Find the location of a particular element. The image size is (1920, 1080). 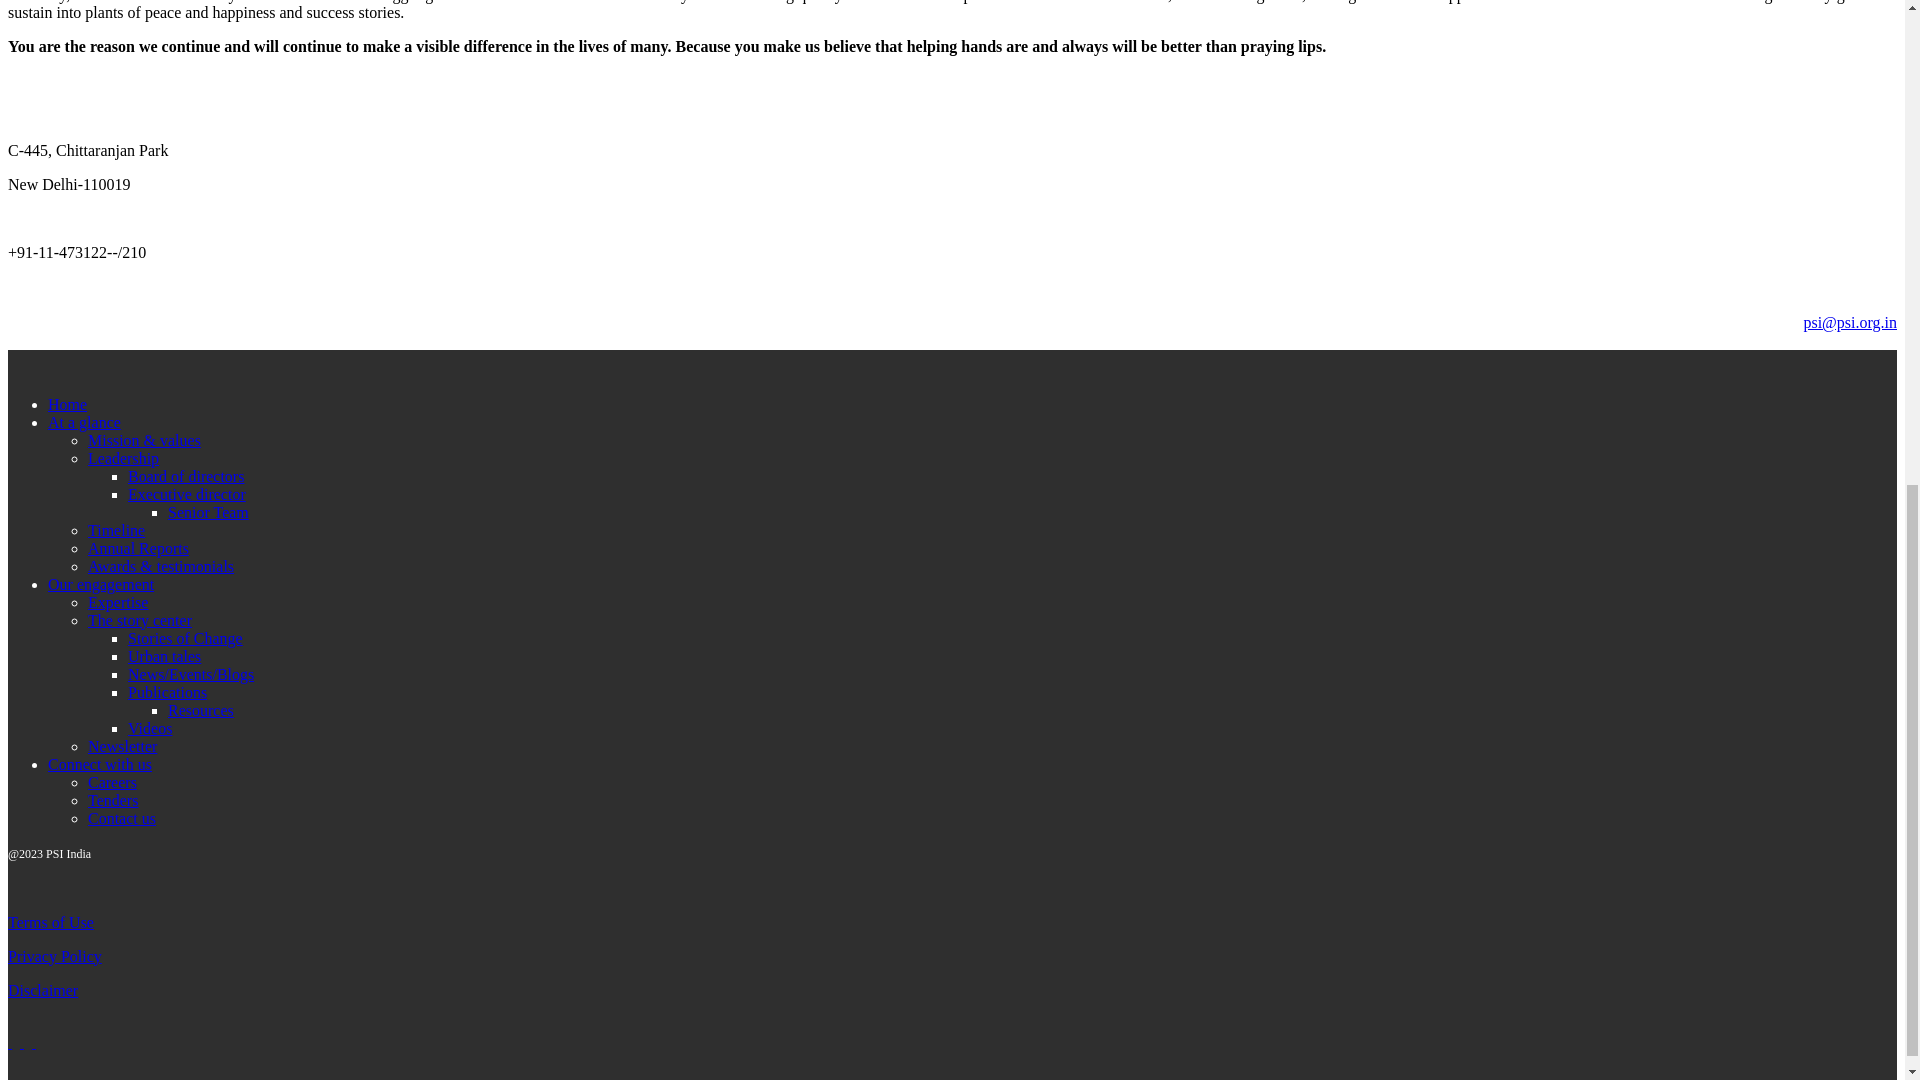

Senior Team is located at coordinates (208, 512).